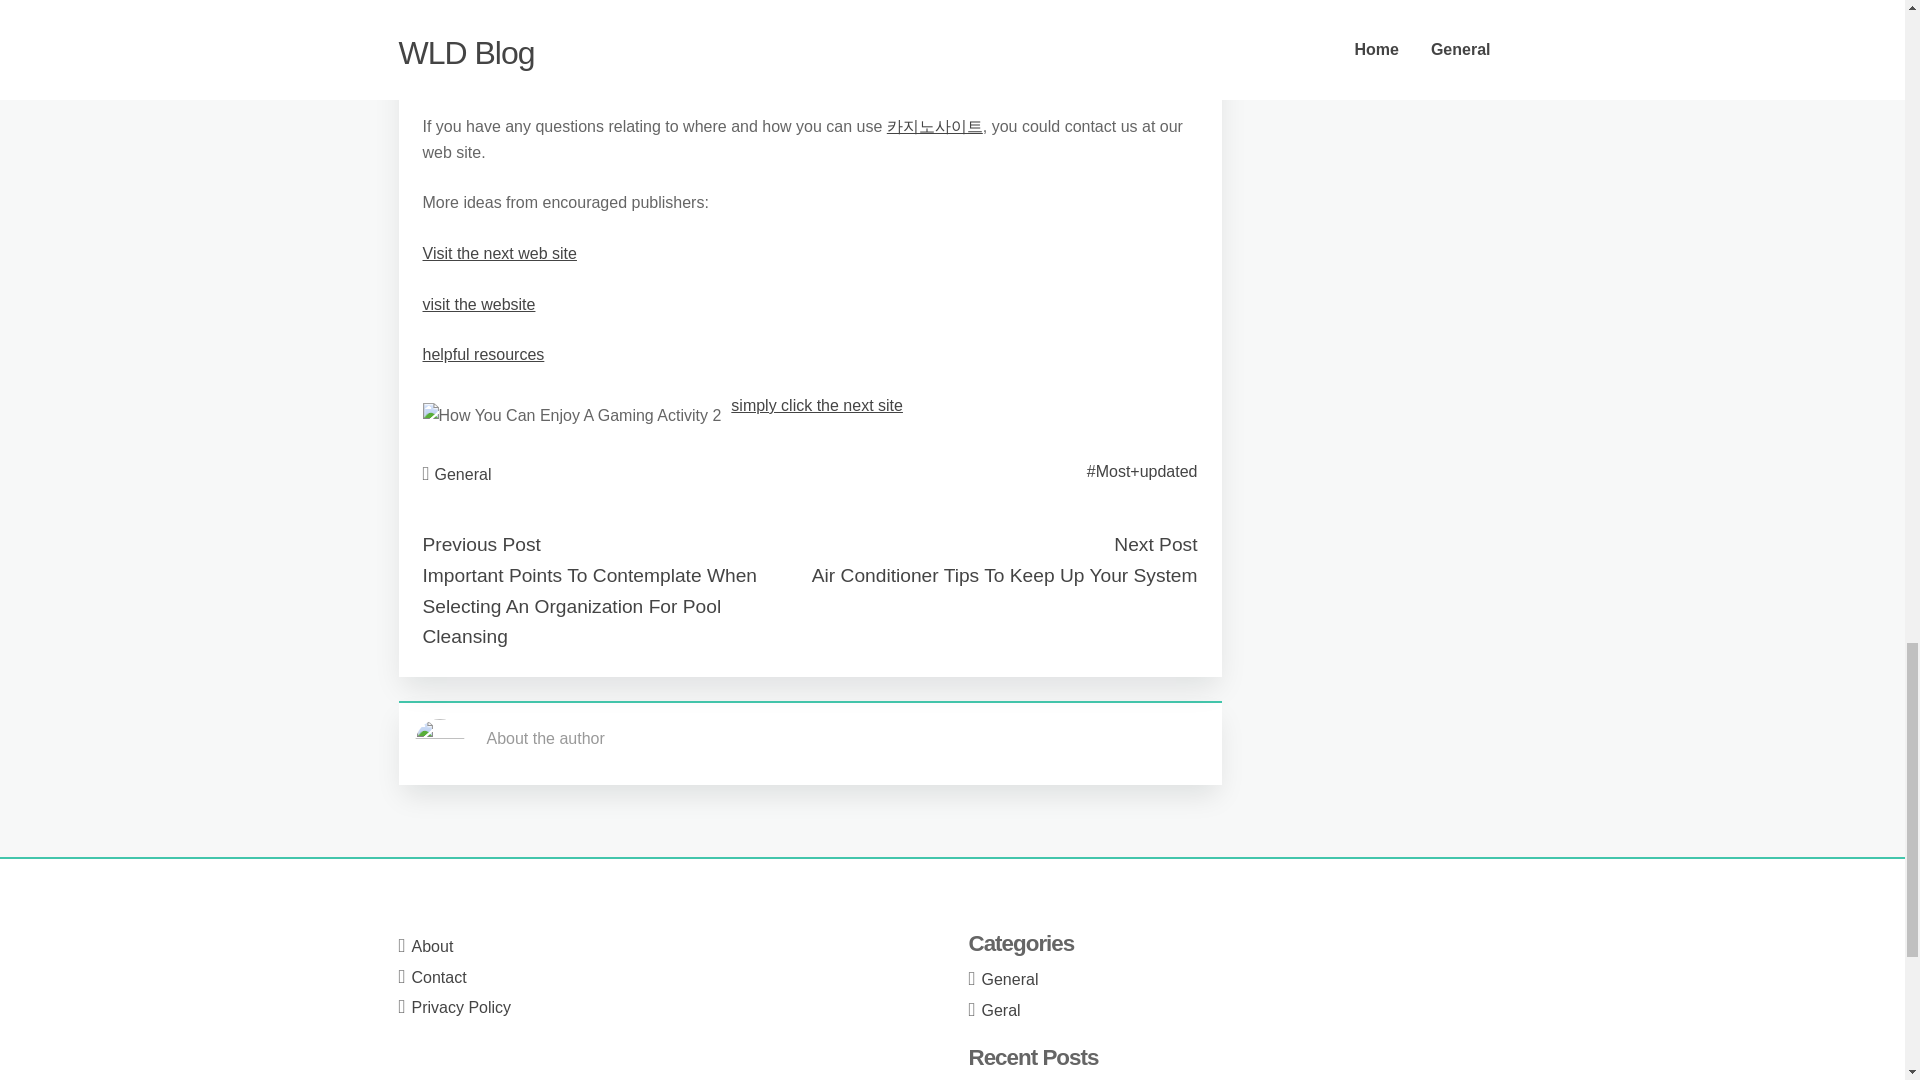  I want to click on Contact, so click(439, 977).